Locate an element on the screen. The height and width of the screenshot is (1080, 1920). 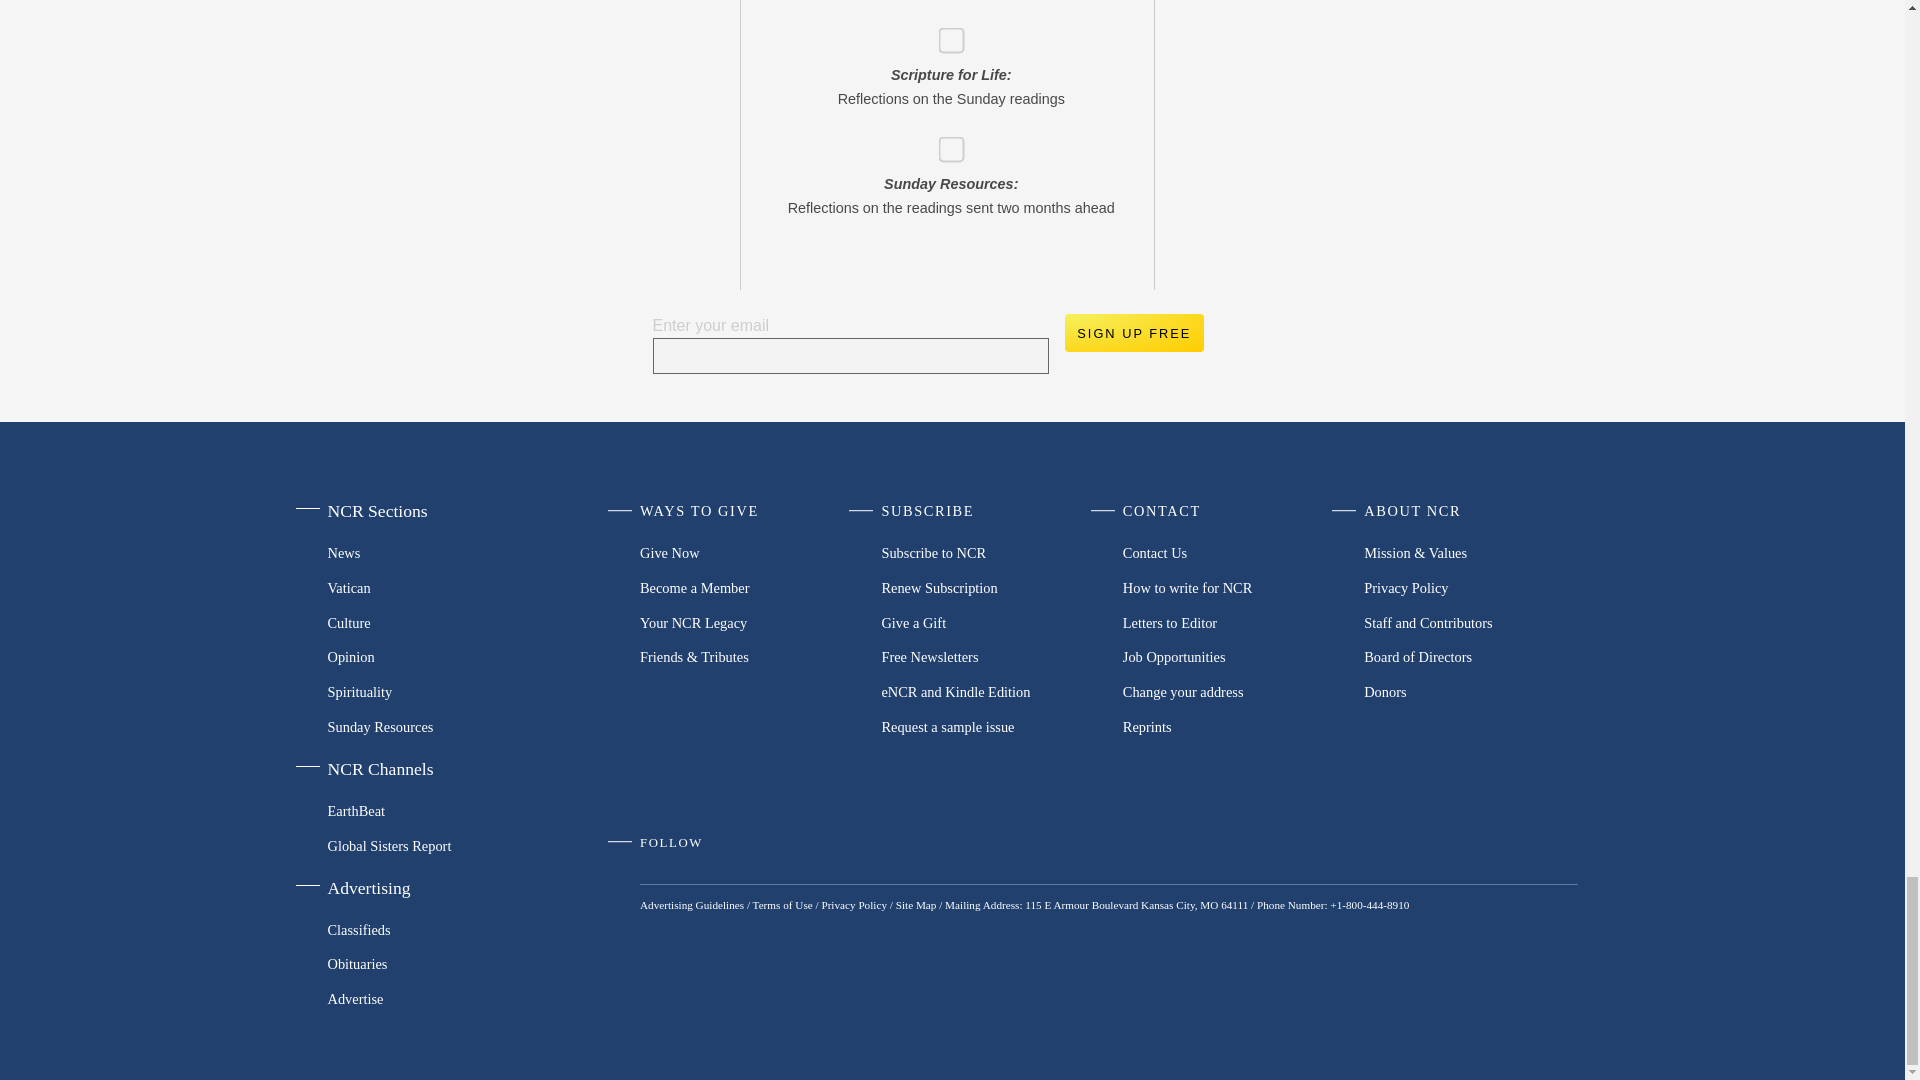
Sign up free is located at coordinates (1133, 333).